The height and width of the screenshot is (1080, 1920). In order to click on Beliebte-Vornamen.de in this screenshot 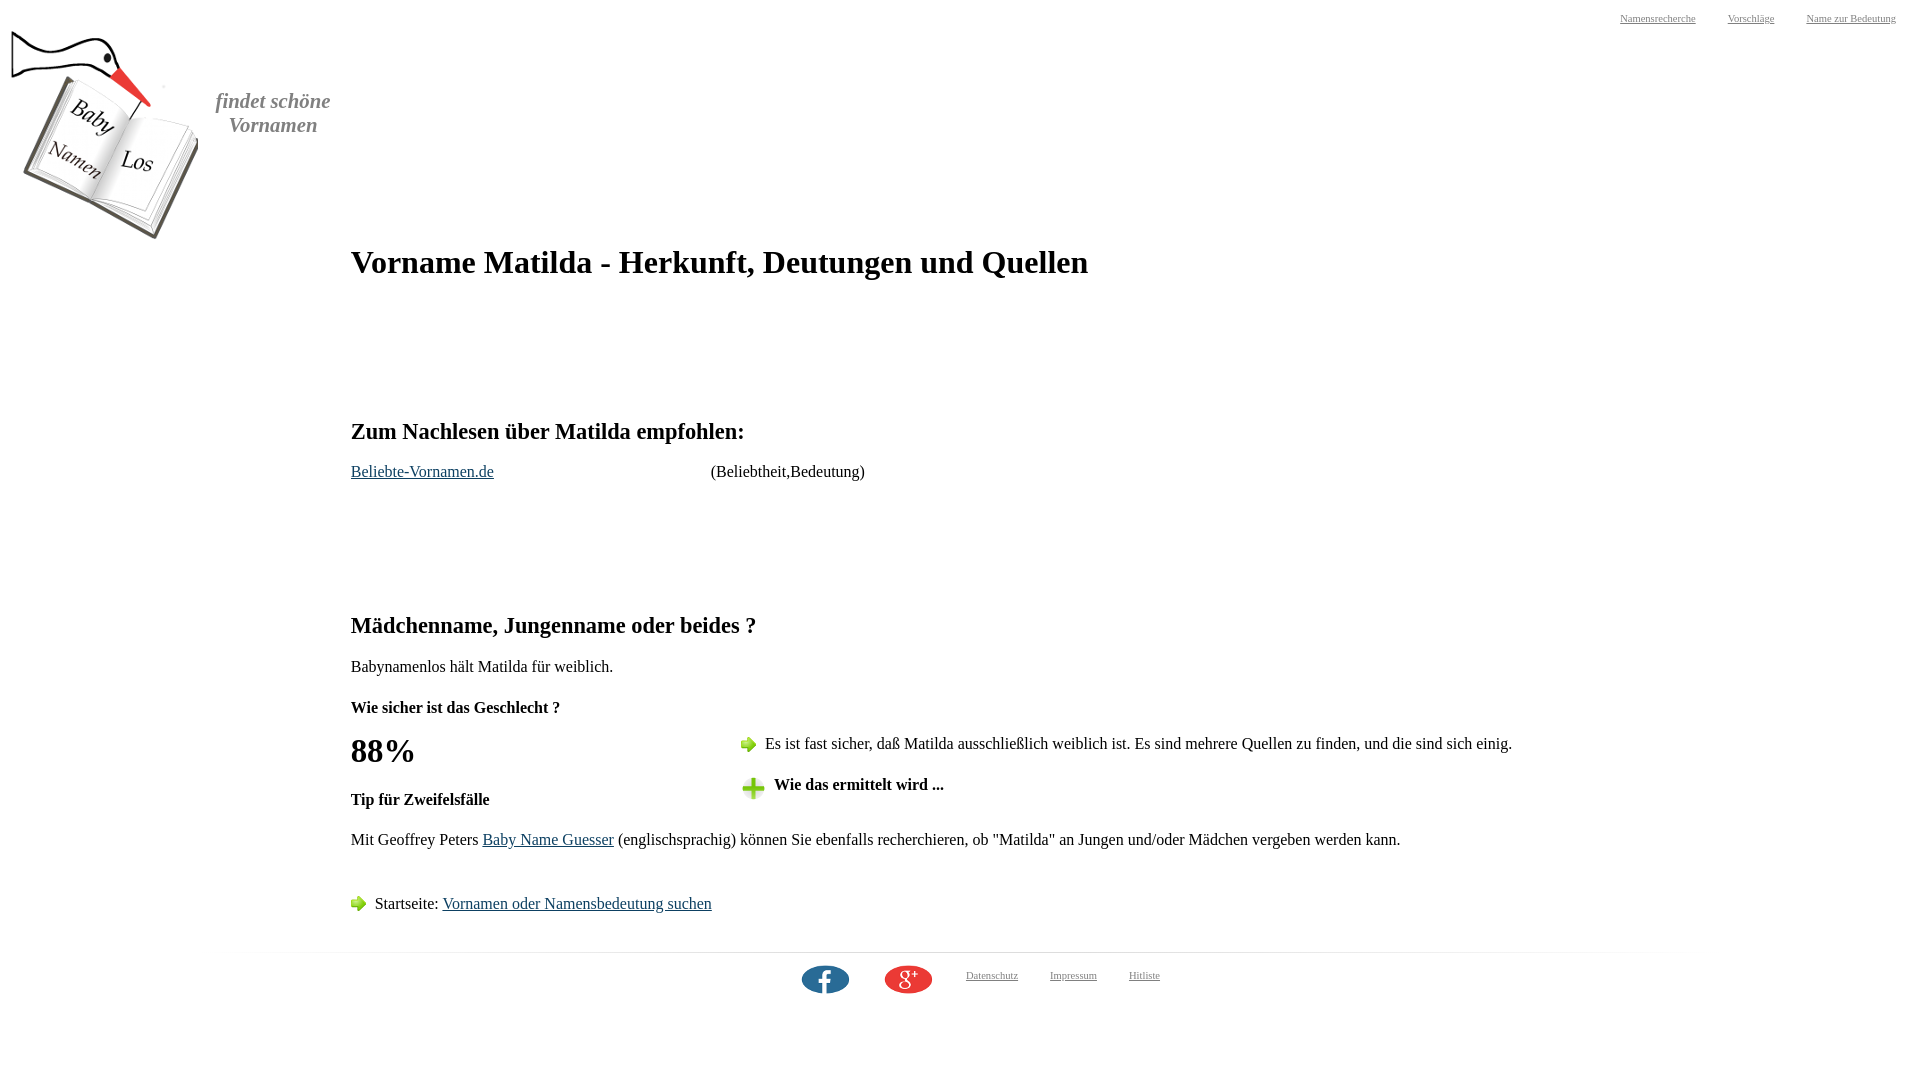, I will do `click(422, 472)`.